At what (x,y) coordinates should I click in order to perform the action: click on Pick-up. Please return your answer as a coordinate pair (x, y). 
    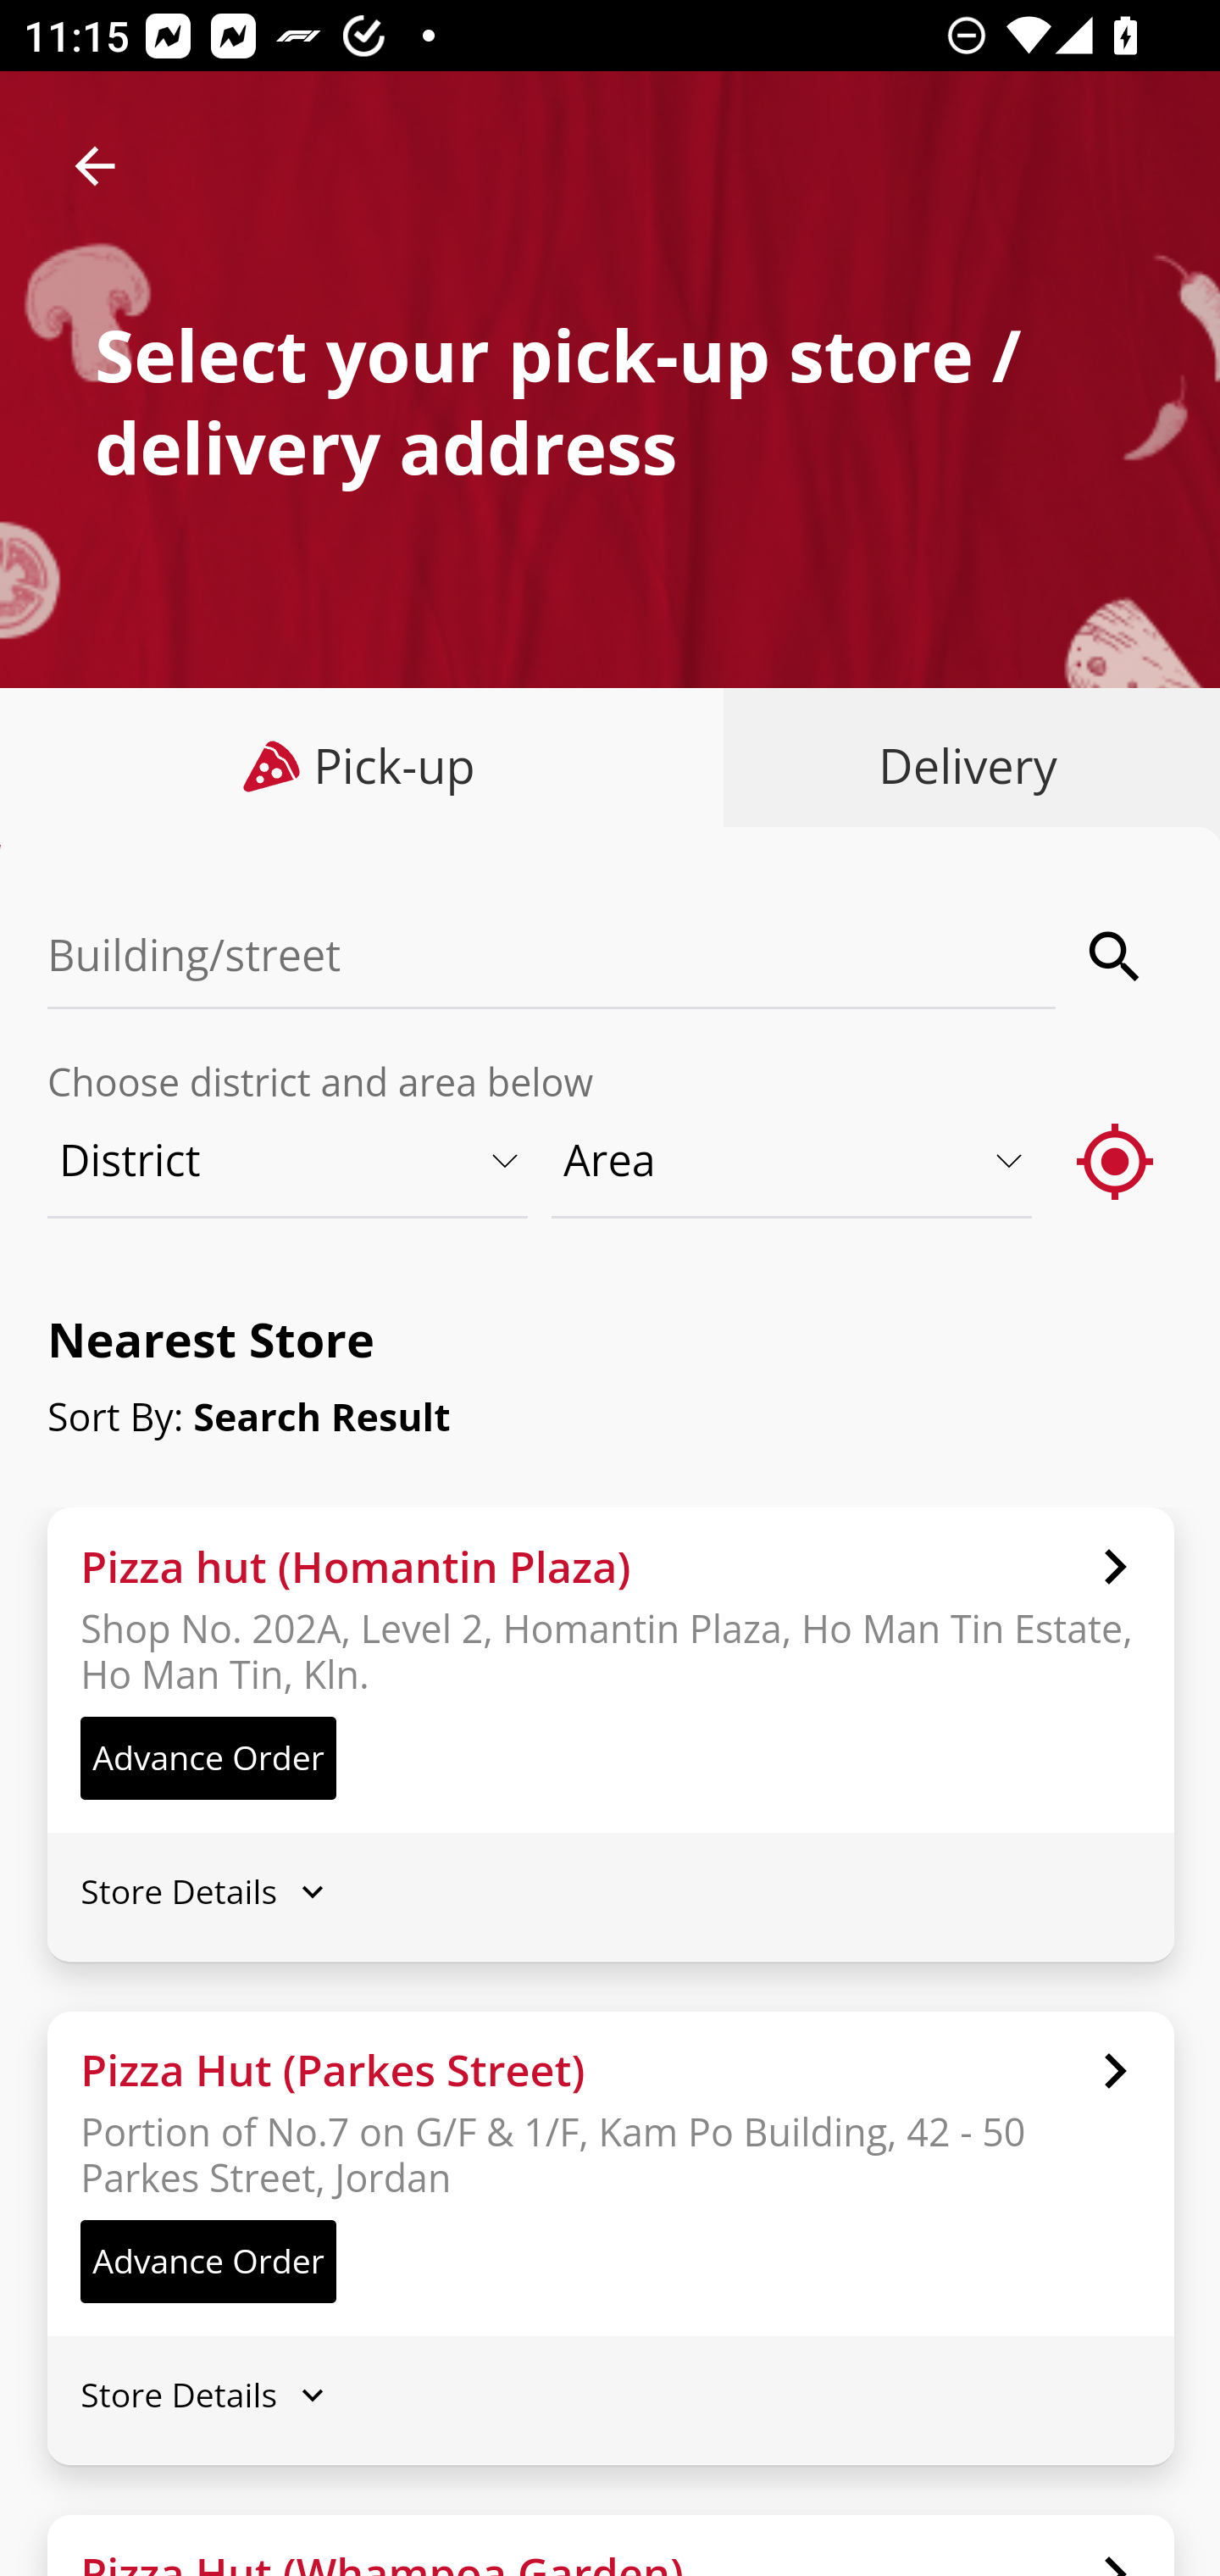
    Looking at the image, I should click on (363, 766).